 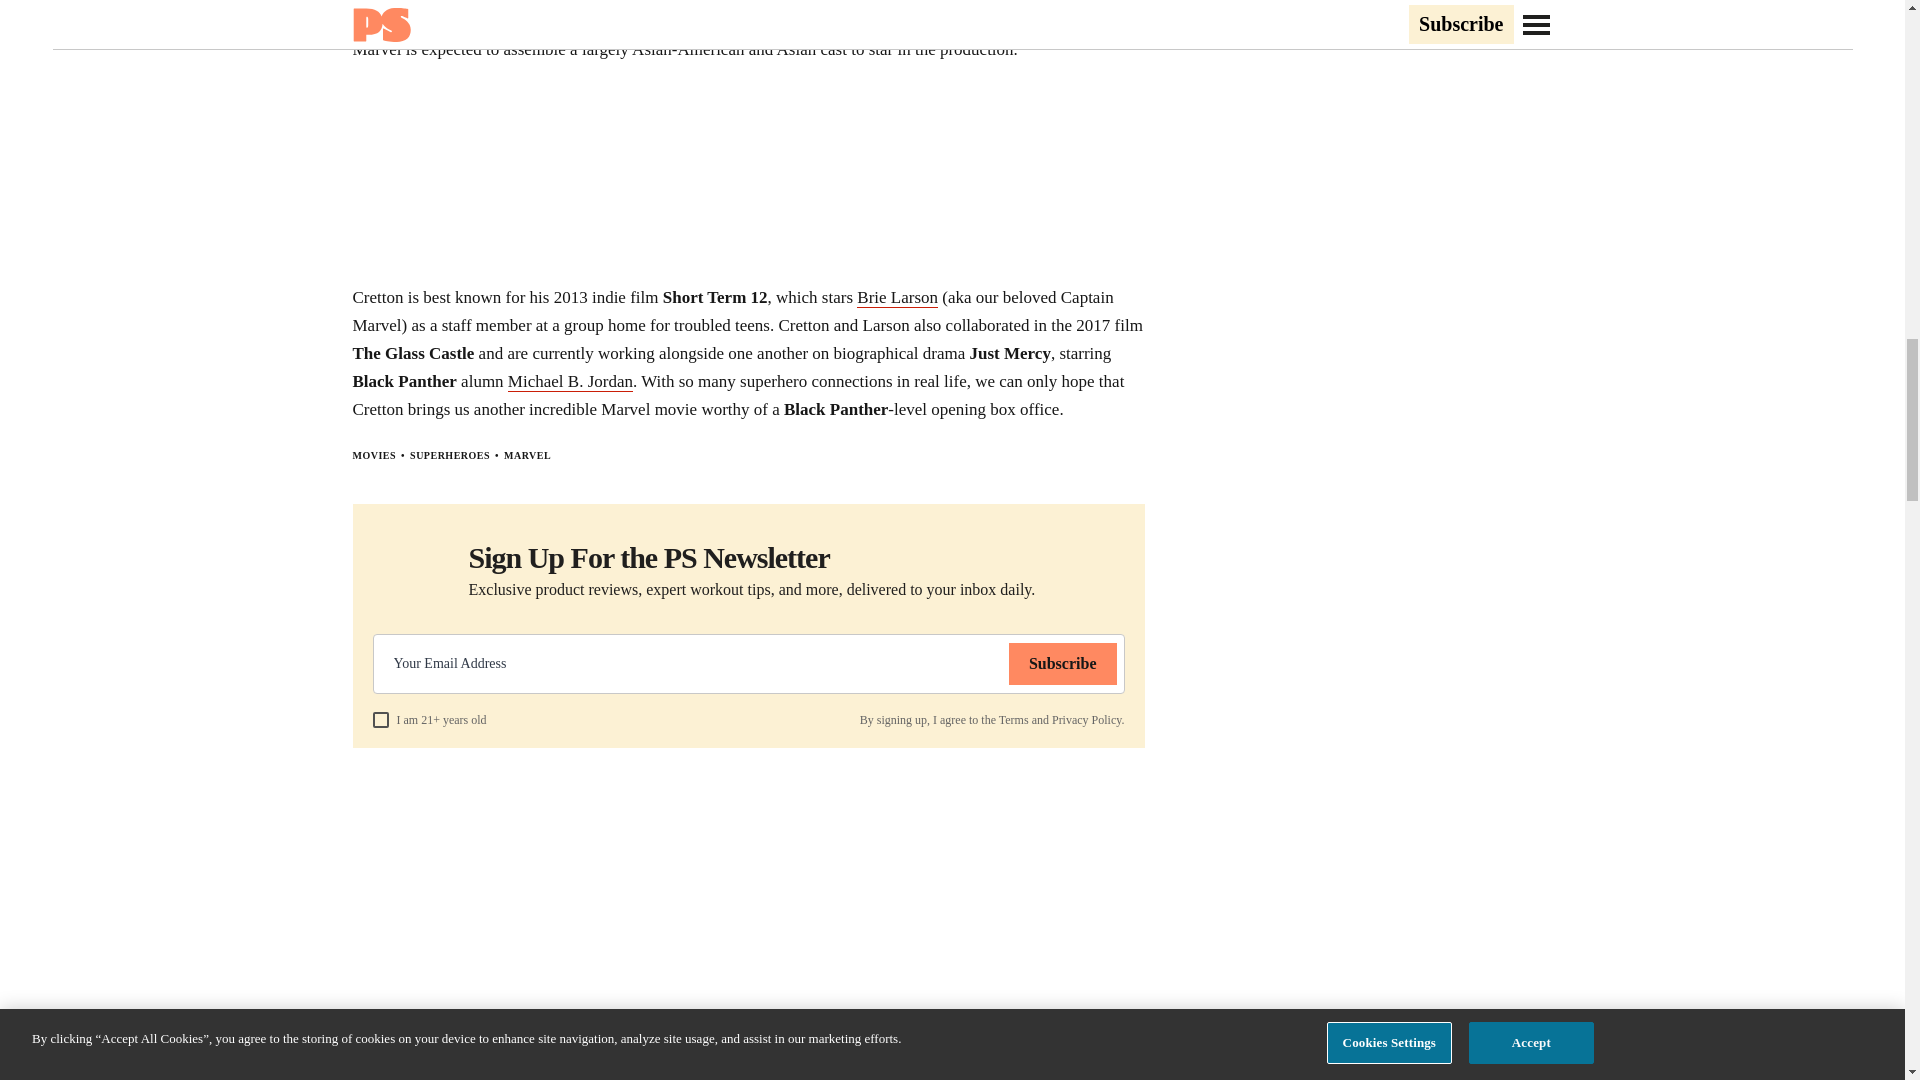 I want to click on MARVEL, so click(x=527, y=456).